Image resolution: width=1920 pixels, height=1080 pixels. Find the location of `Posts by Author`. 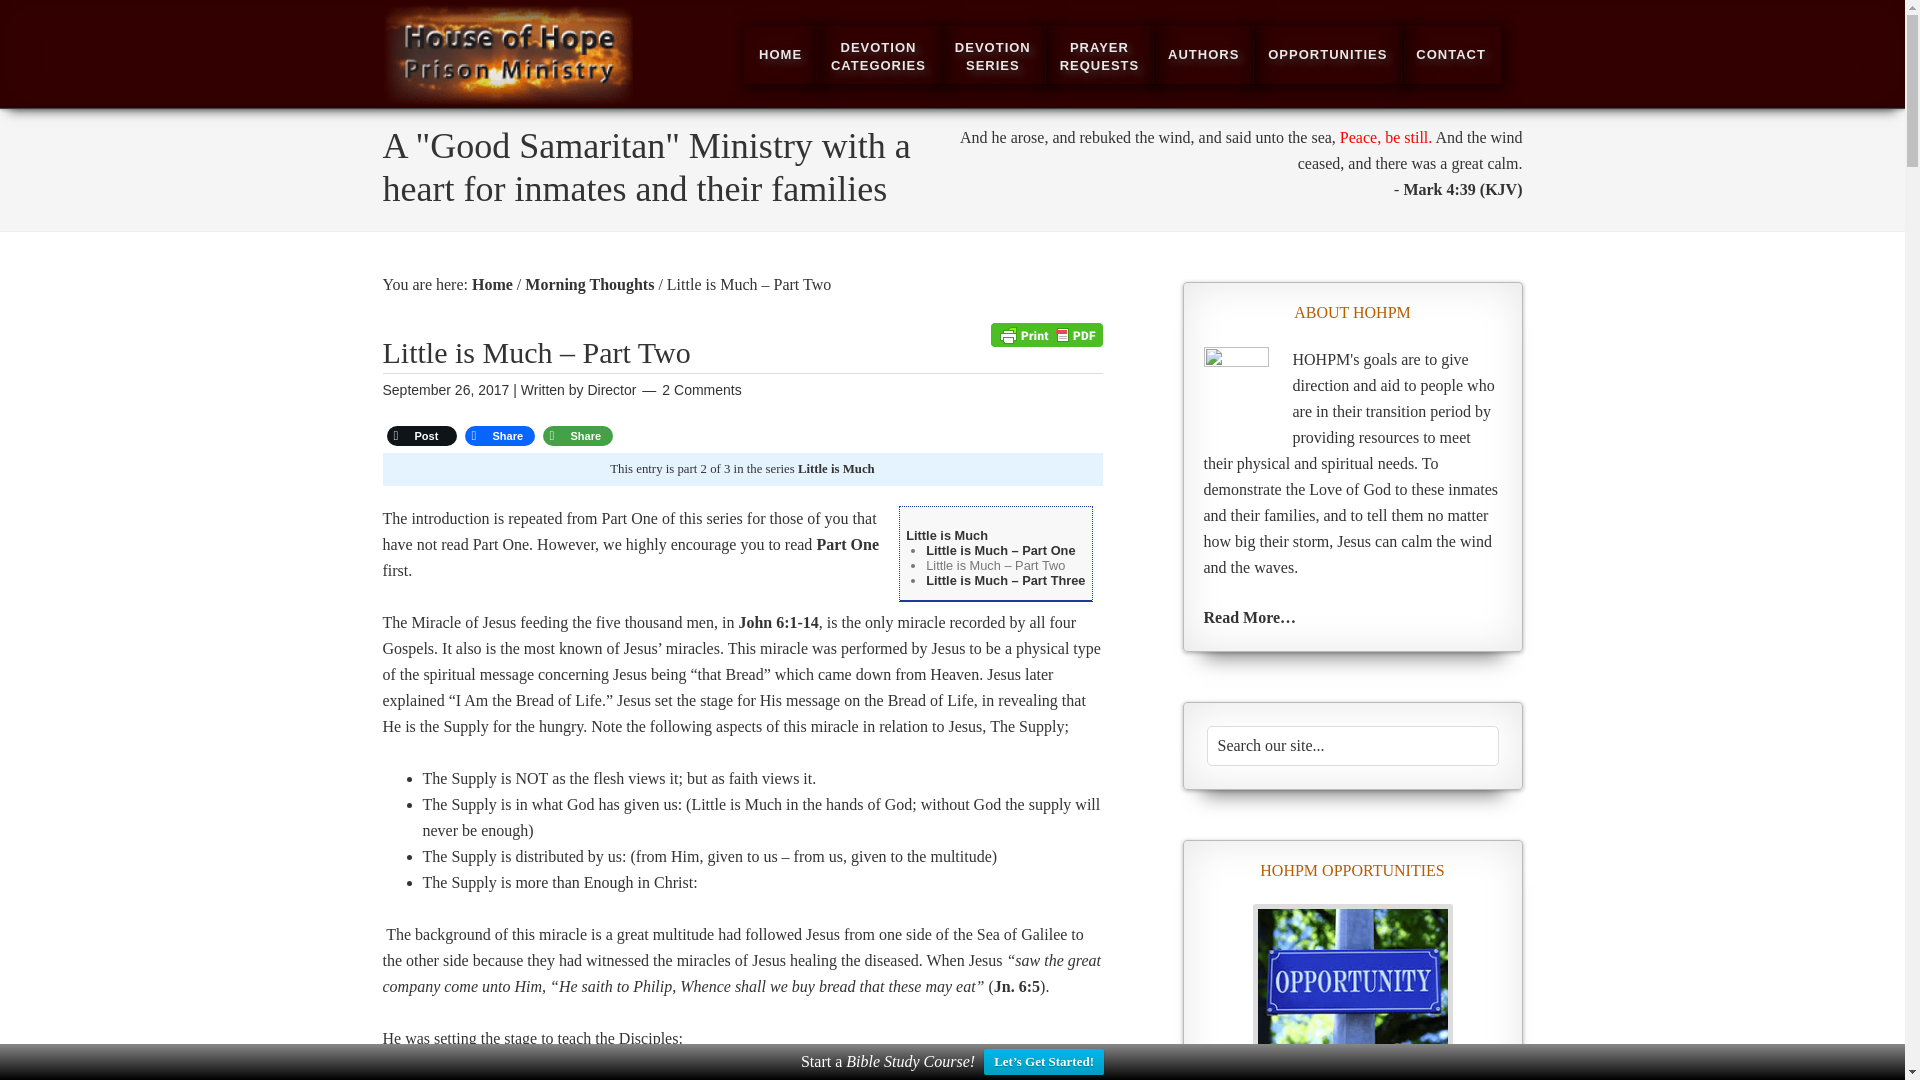

Posts by Author is located at coordinates (506, 90).